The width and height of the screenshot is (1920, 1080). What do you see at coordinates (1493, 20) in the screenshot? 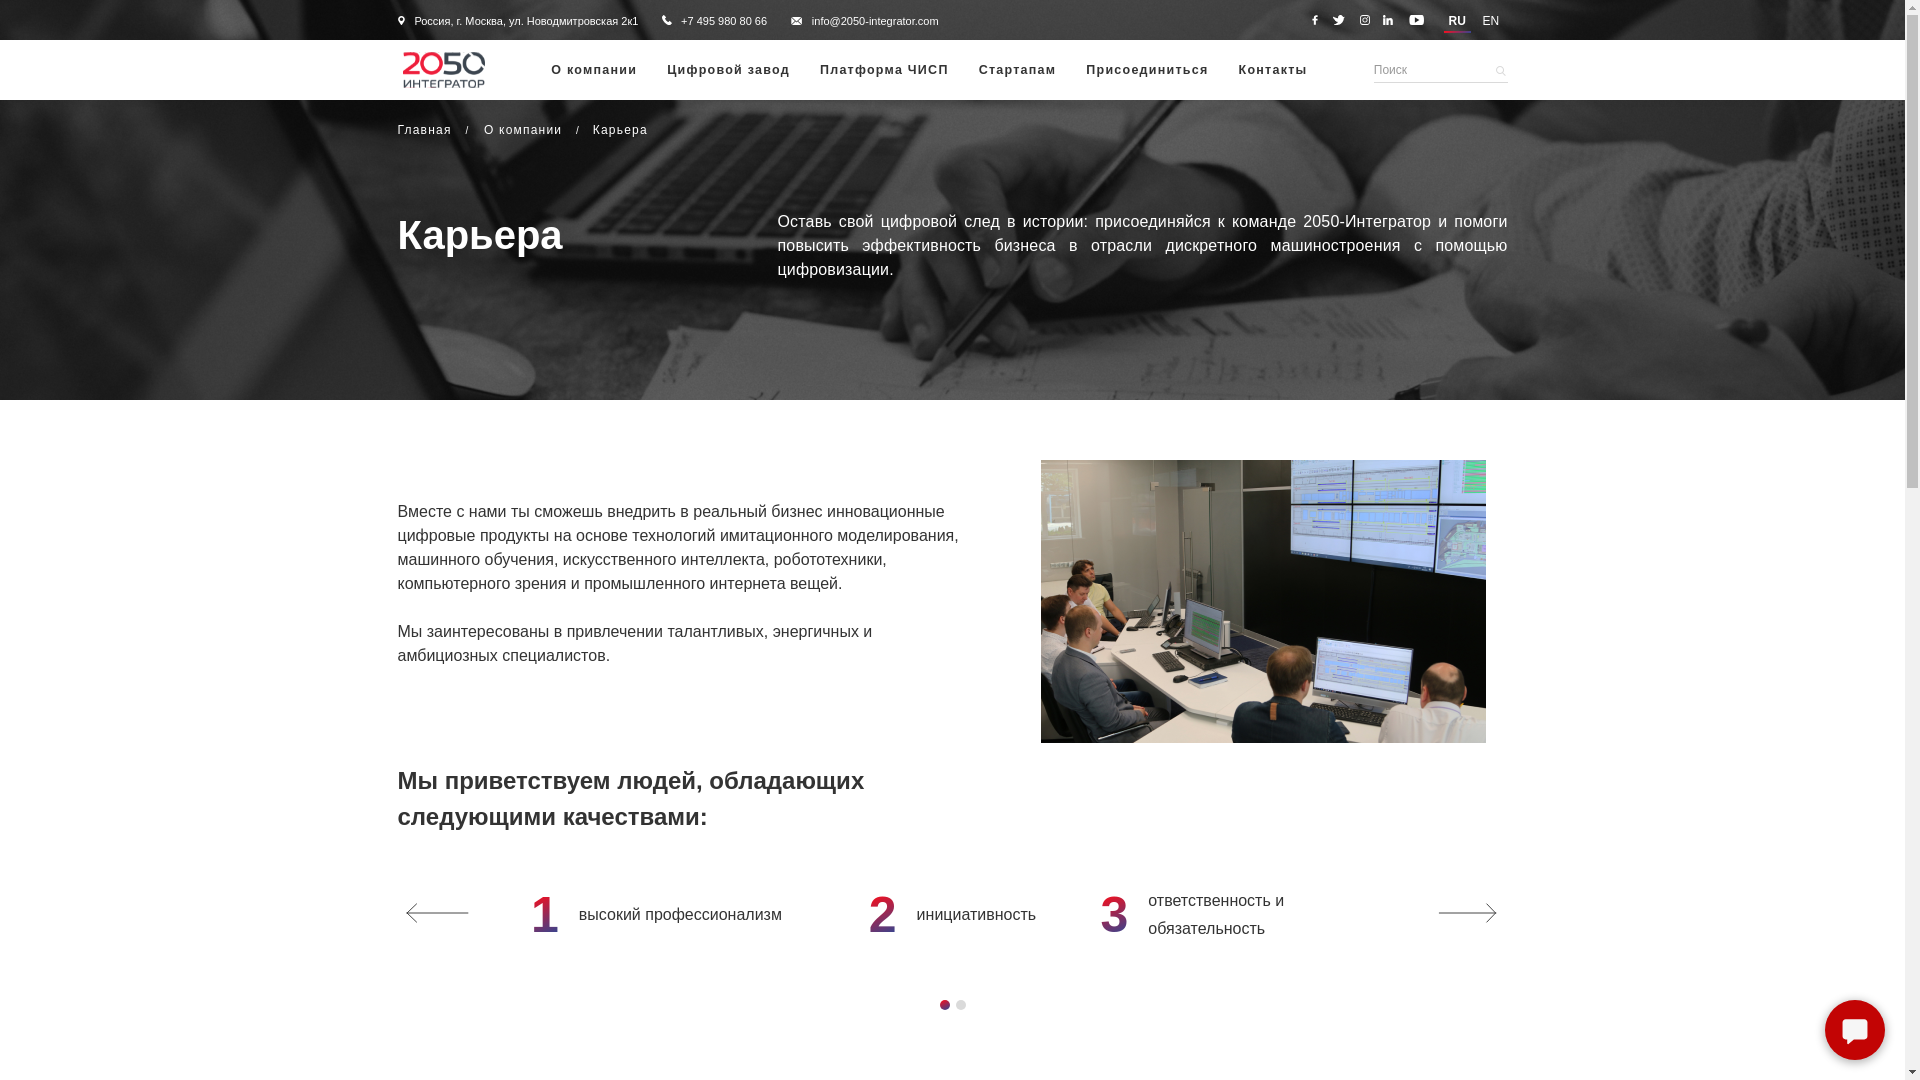
I see `EN` at bounding box center [1493, 20].